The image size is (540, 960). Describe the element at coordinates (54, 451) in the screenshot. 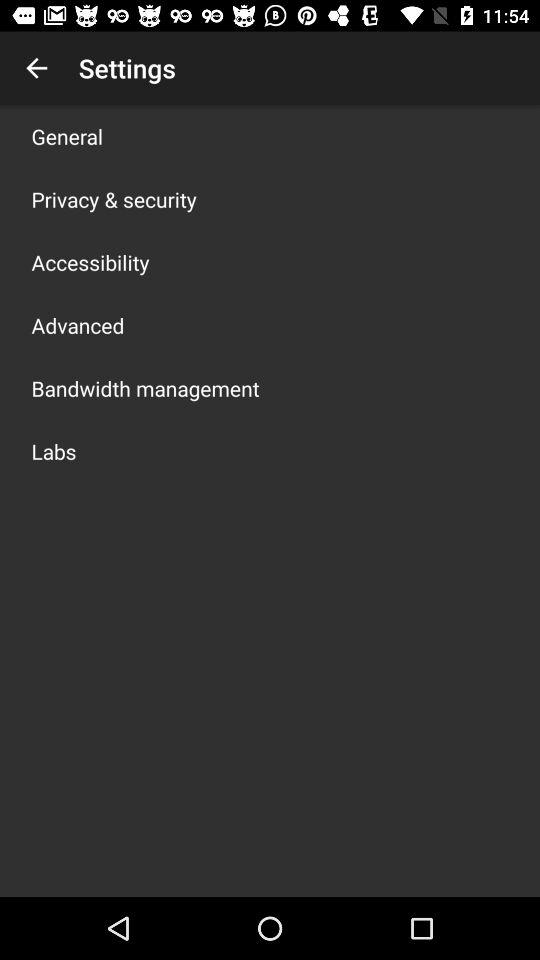

I see `press labs icon` at that location.